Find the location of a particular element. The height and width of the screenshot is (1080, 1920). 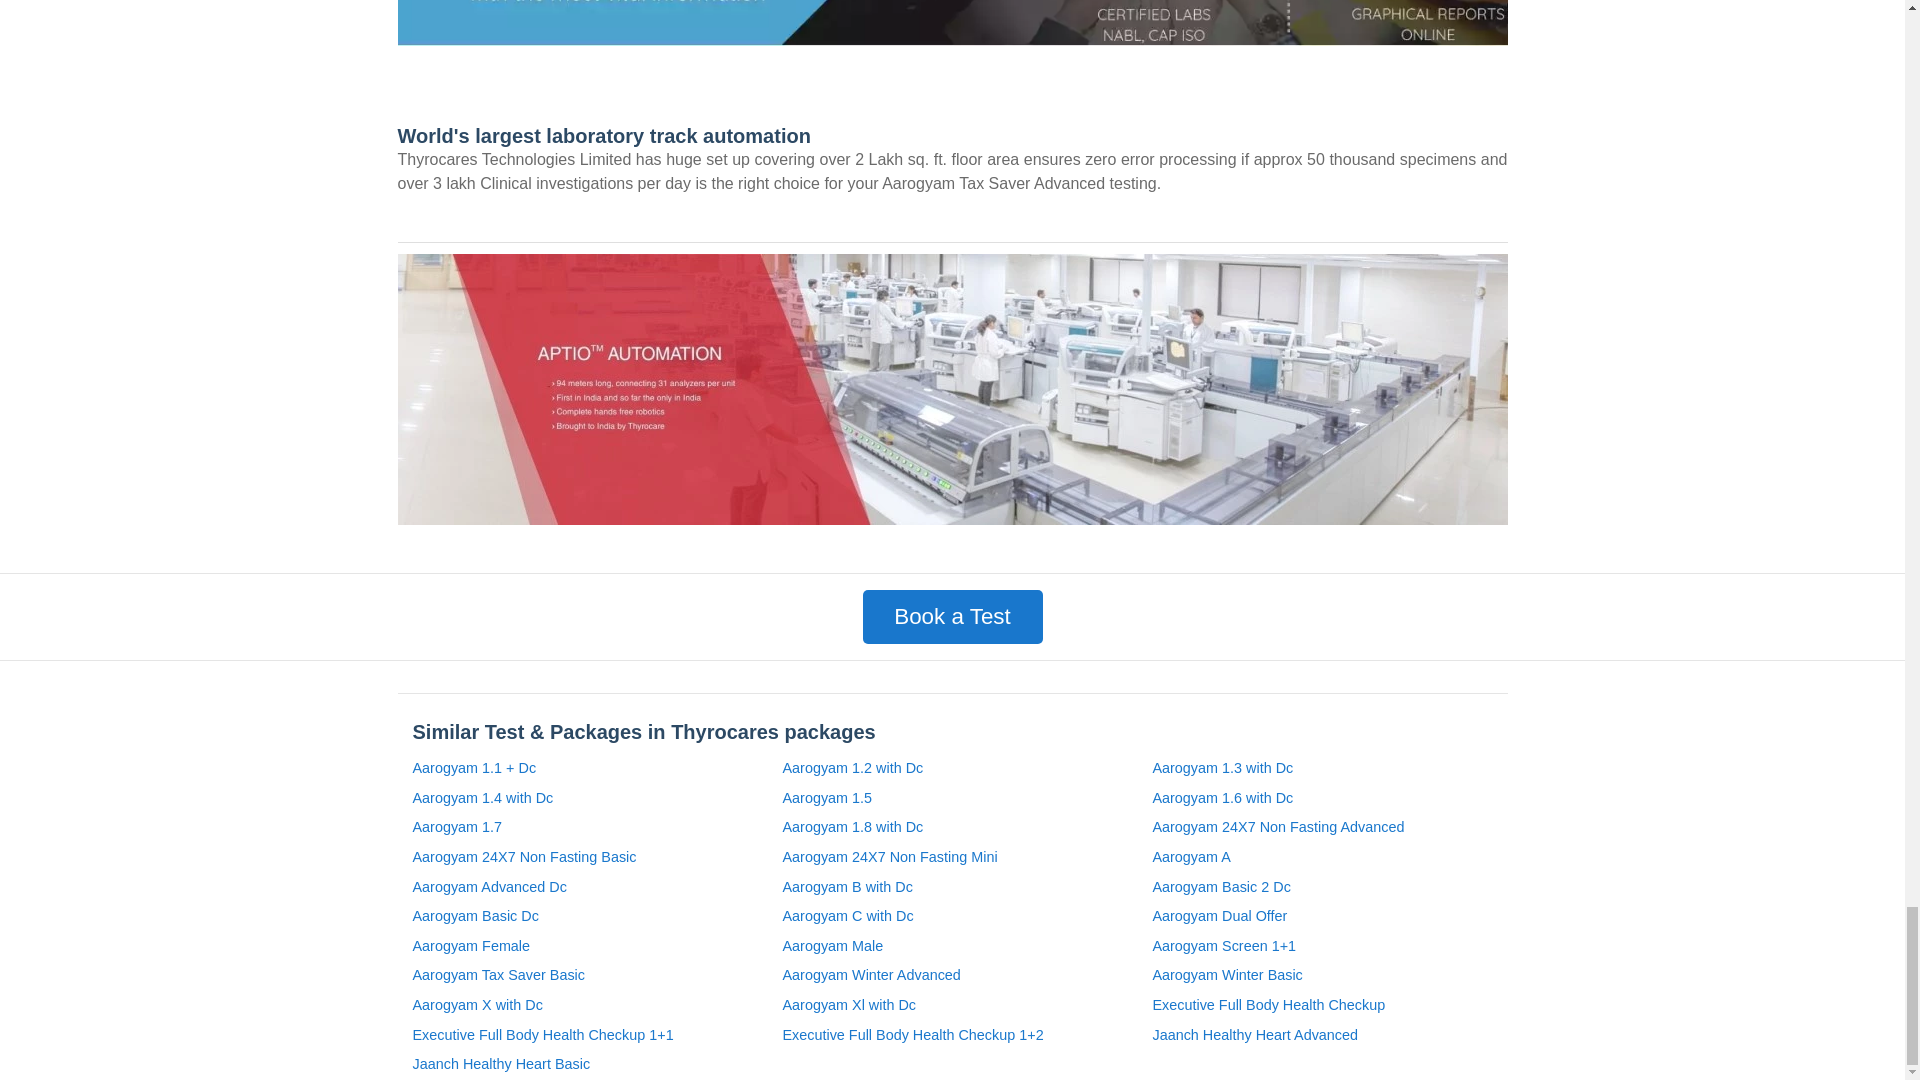

Aarogyam 1.6 with Dc is located at coordinates (1222, 799).